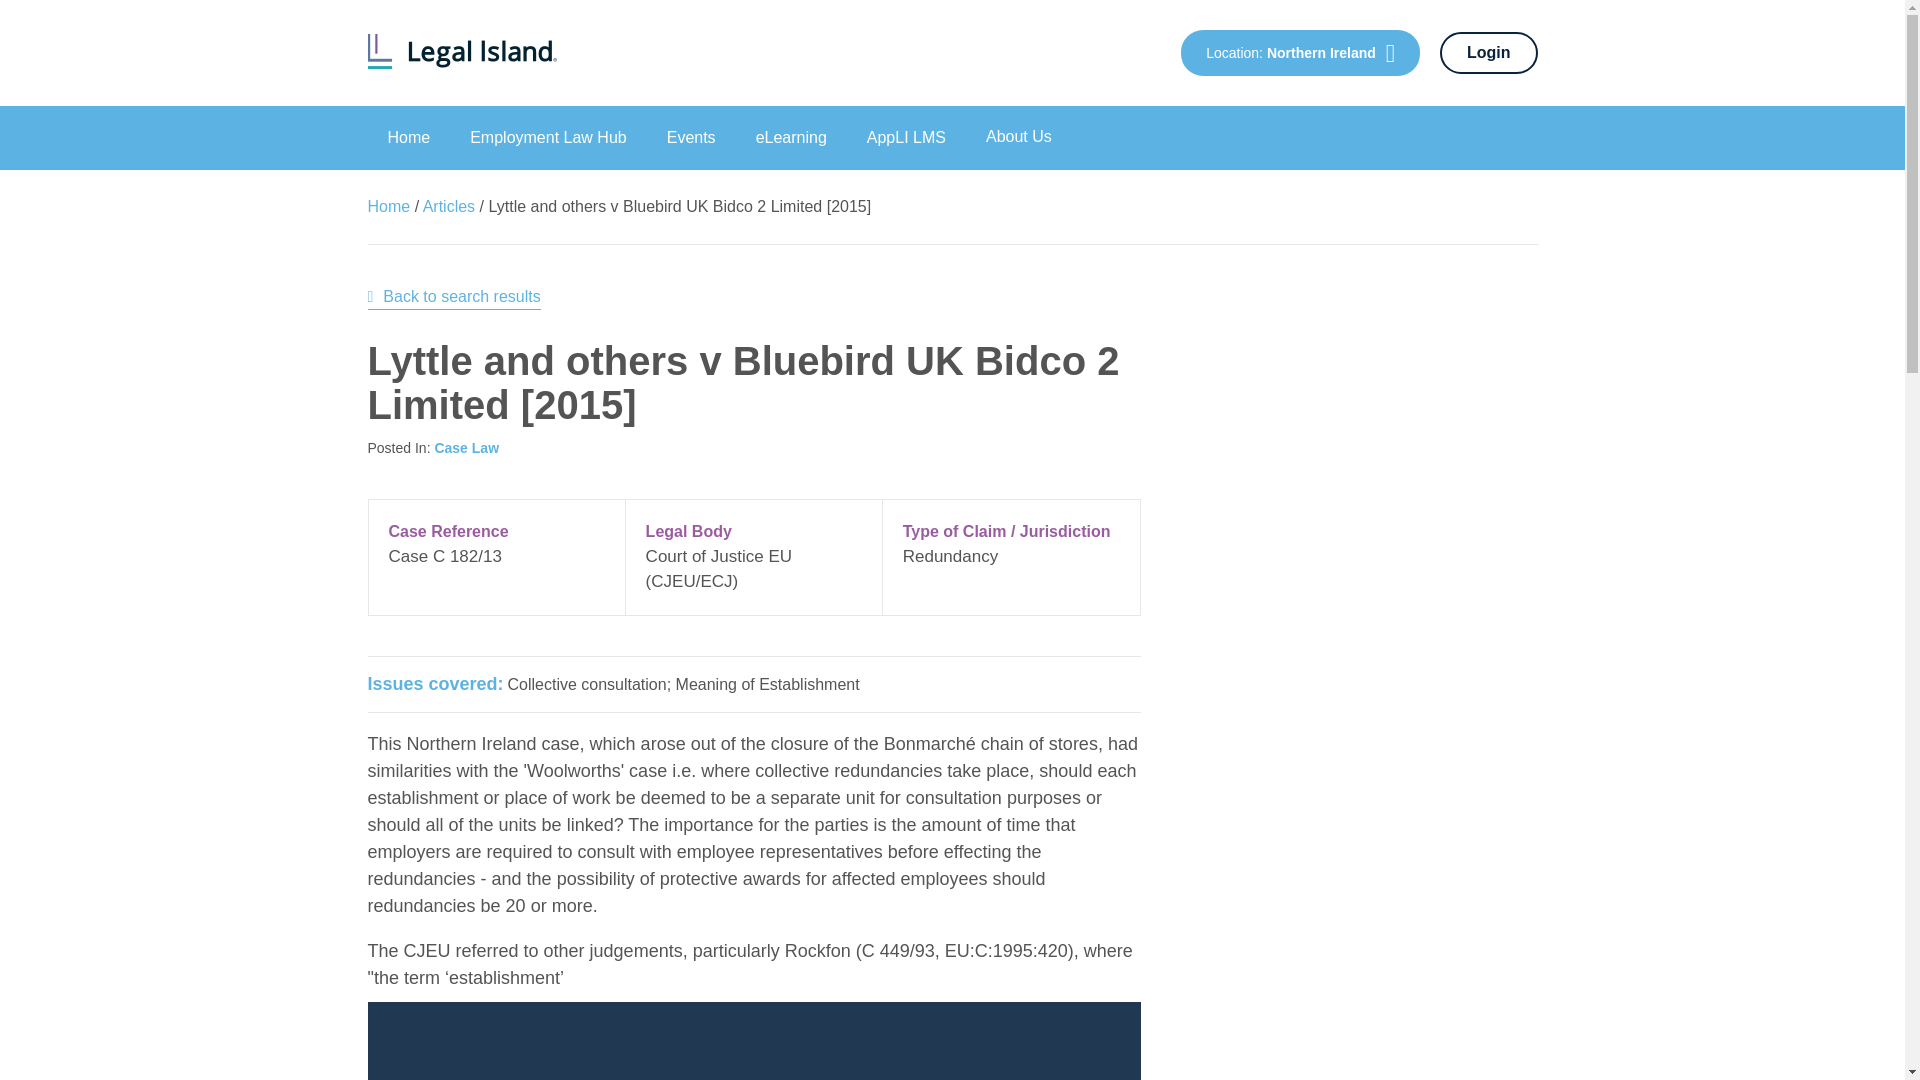  What do you see at coordinates (466, 447) in the screenshot?
I see `Case Law` at bounding box center [466, 447].